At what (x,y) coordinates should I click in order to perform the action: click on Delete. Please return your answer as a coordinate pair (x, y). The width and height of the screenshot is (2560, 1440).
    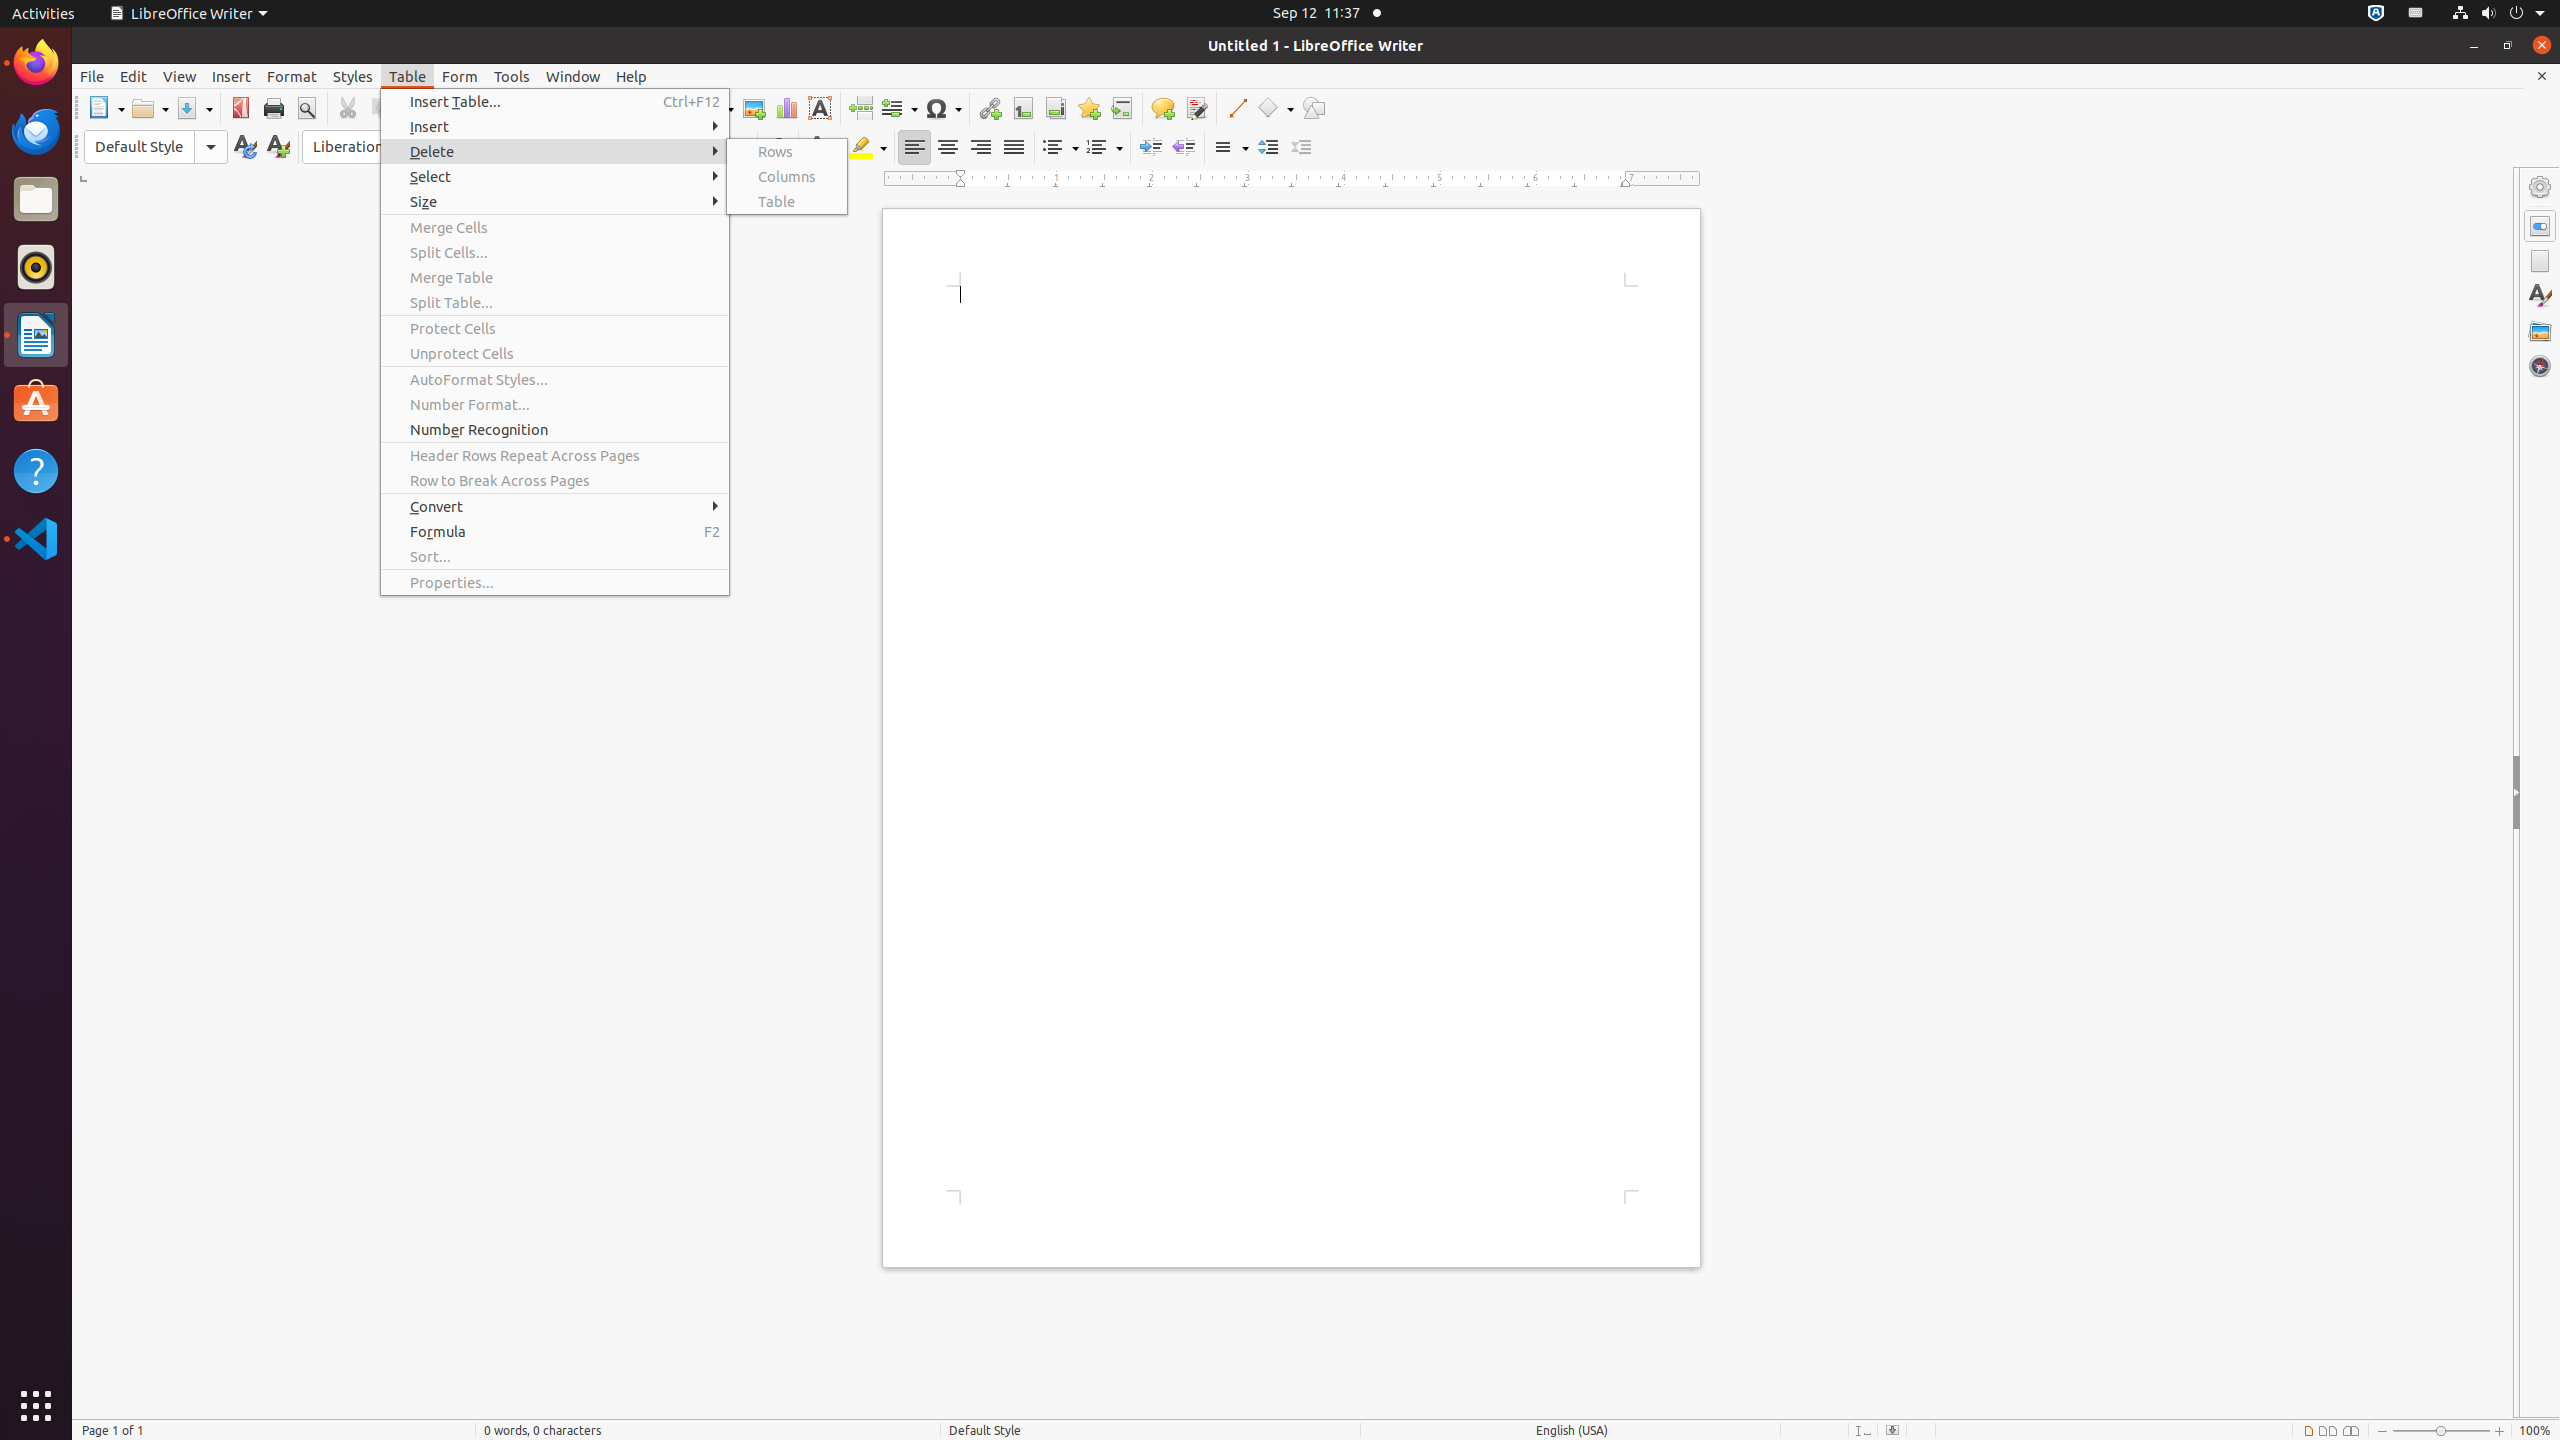
    Looking at the image, I should click on (555, 152).